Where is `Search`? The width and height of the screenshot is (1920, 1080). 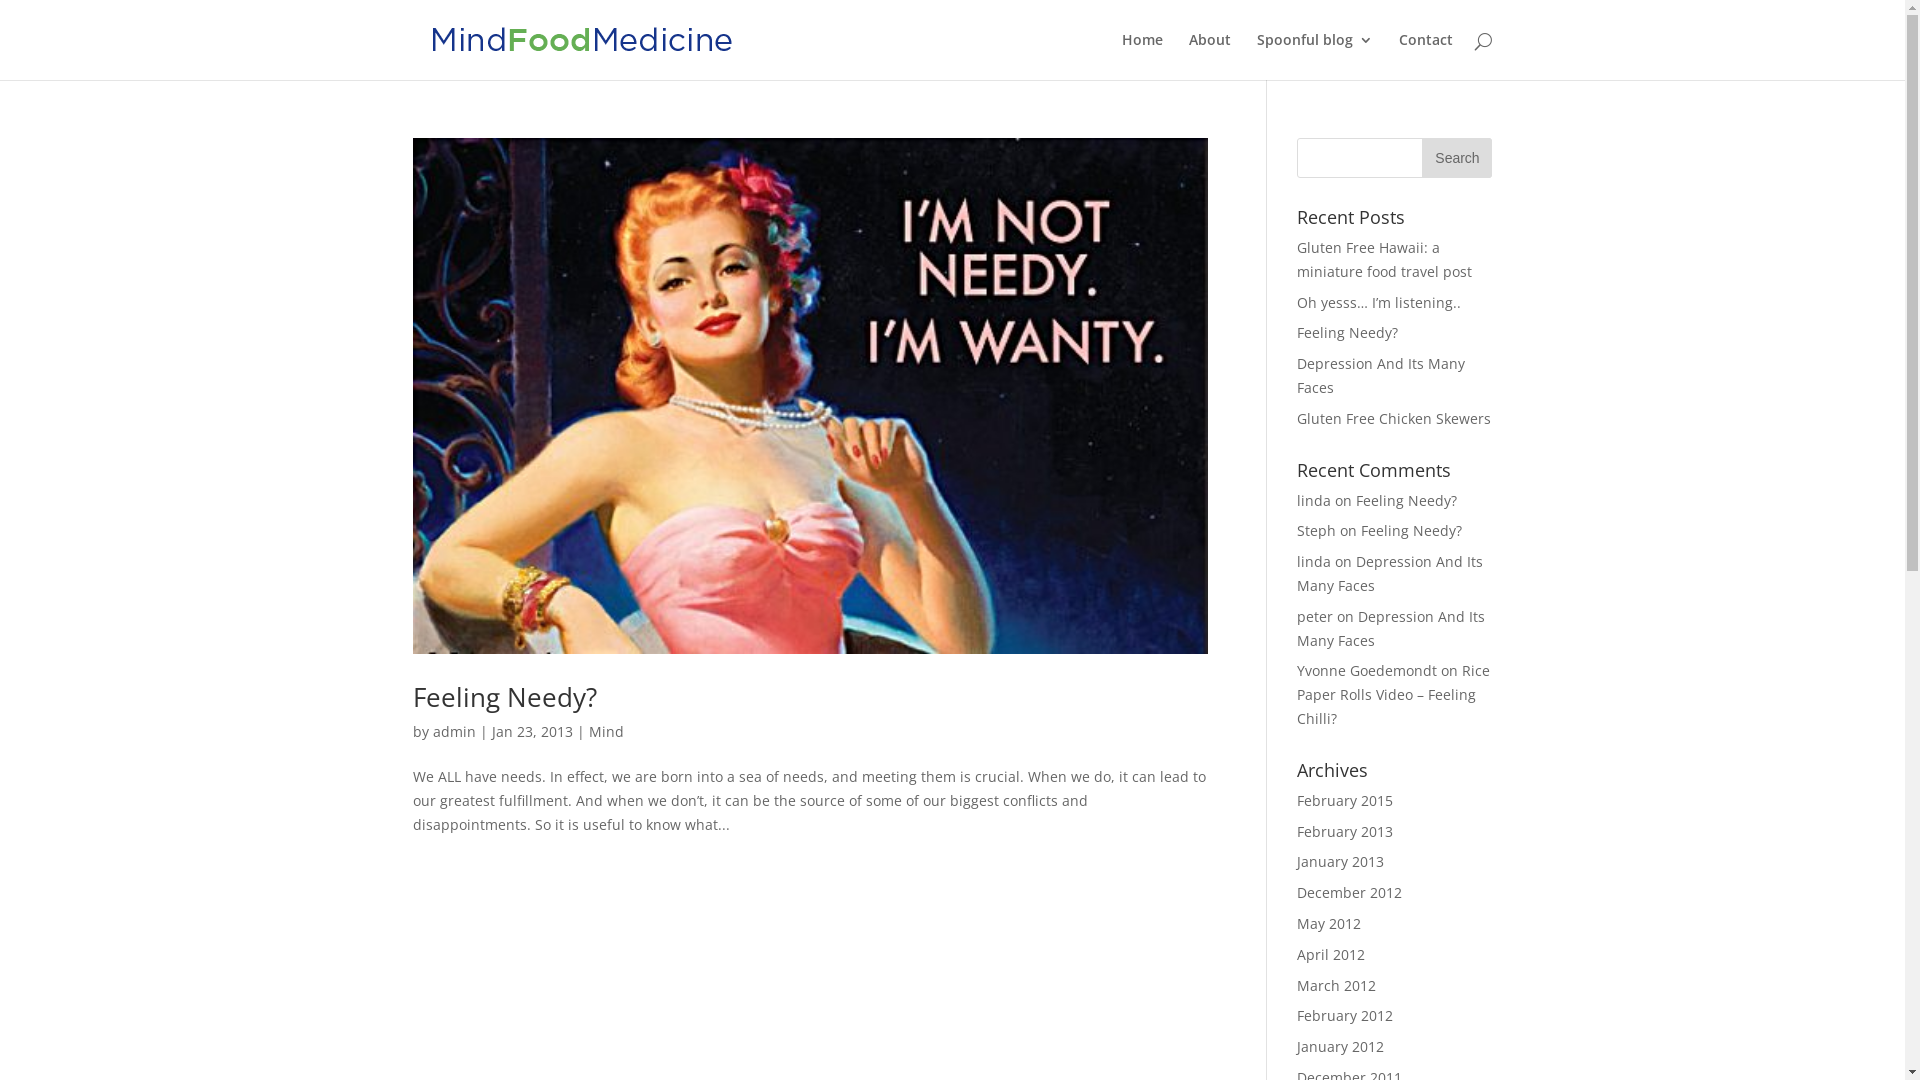
Search is located at coordinates (1457, 158).